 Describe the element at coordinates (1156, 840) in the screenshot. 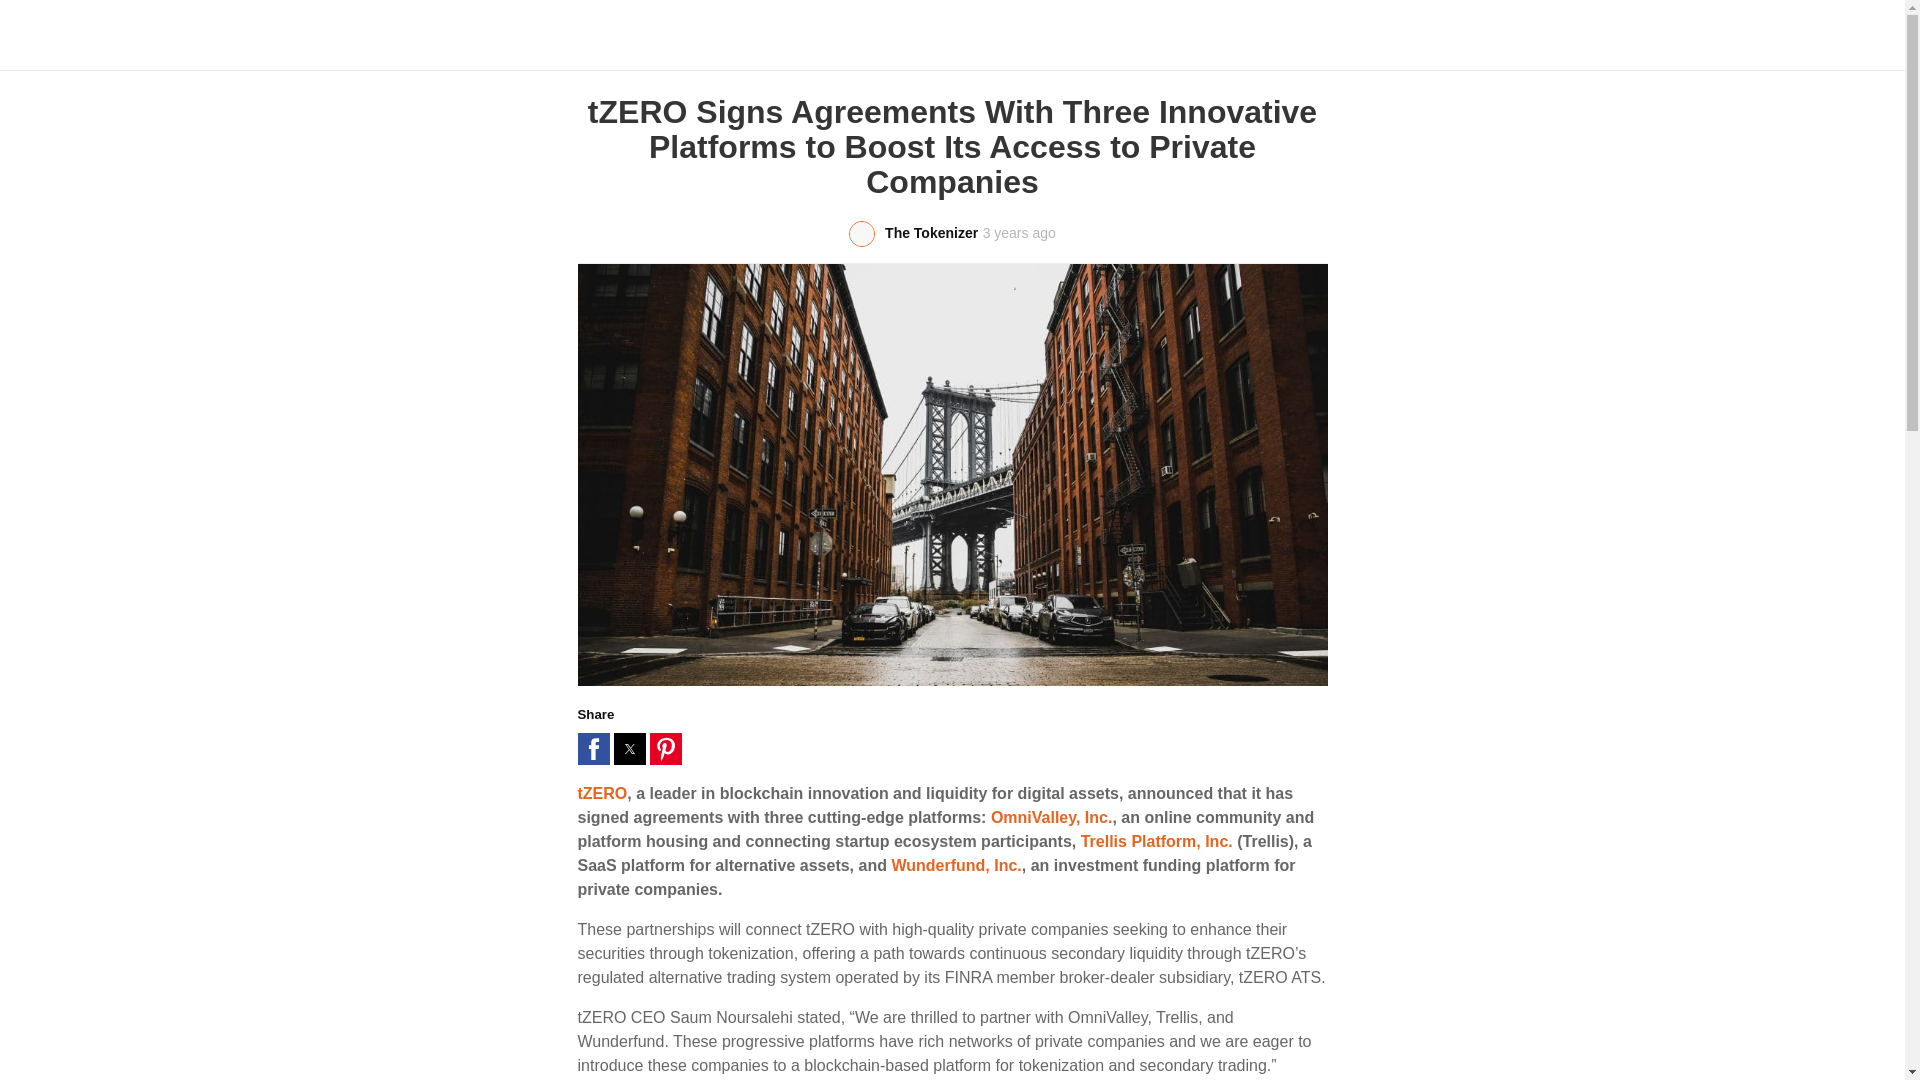

I see `Trellis Platform, Inc.` at that location.